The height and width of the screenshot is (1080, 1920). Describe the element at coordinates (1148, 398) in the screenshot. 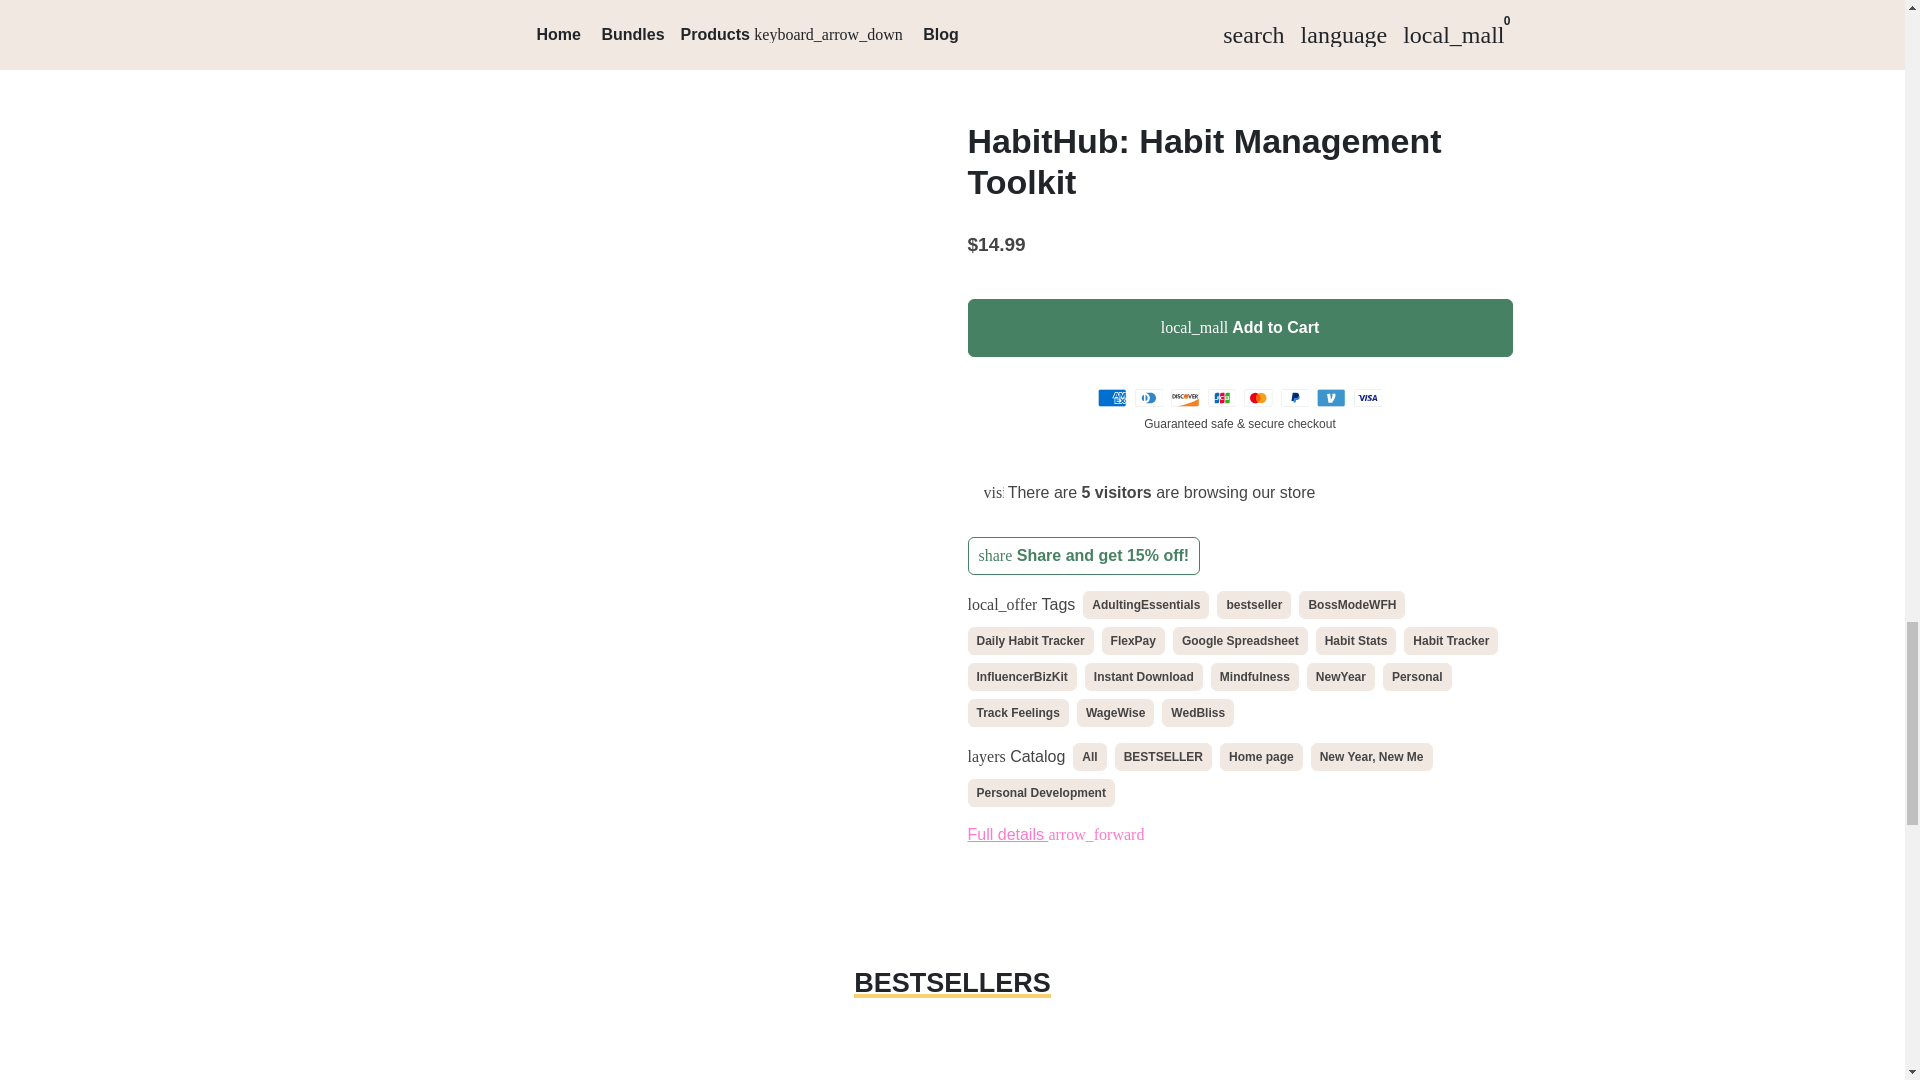

I see `Diners Club` at that location.